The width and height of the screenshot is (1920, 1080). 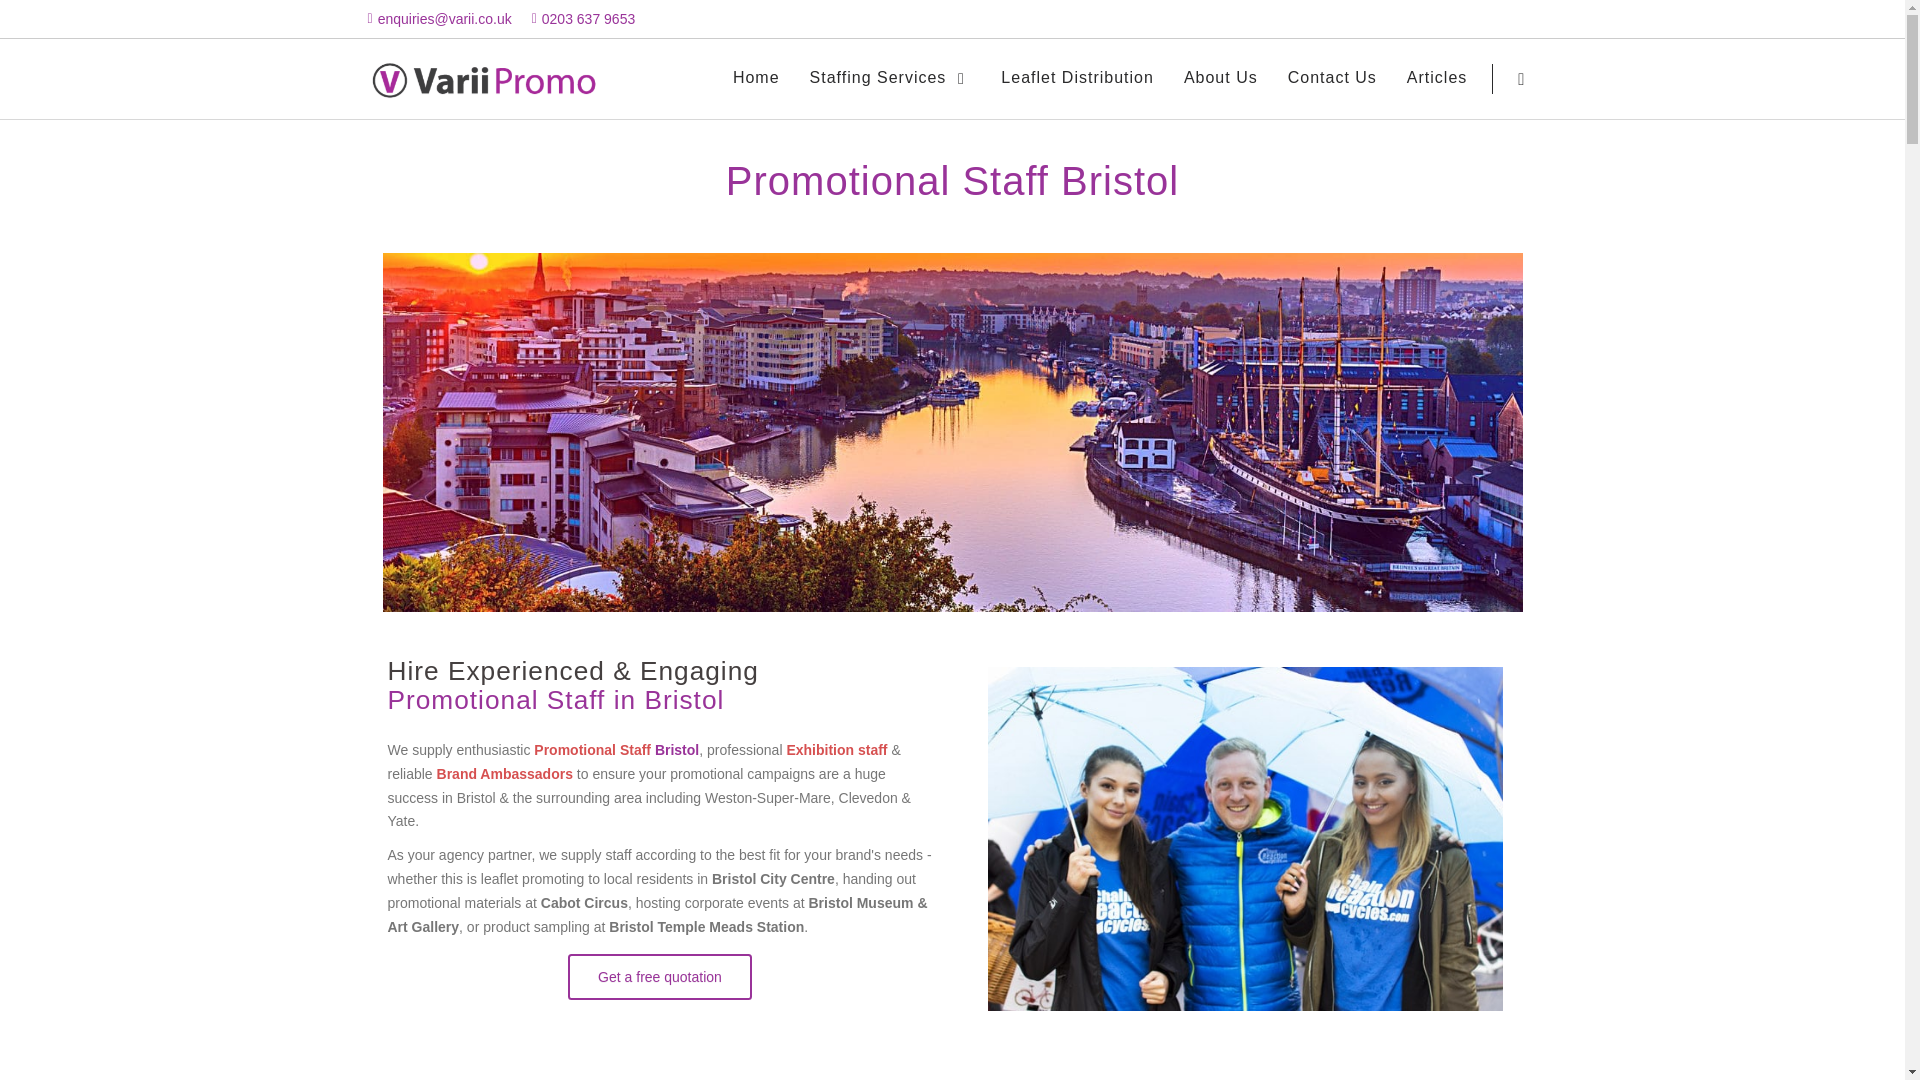 What do you see at coordinates (1332, 78) in the screenshot?
I see `Contact Us` at bounding box center [1332, 78].